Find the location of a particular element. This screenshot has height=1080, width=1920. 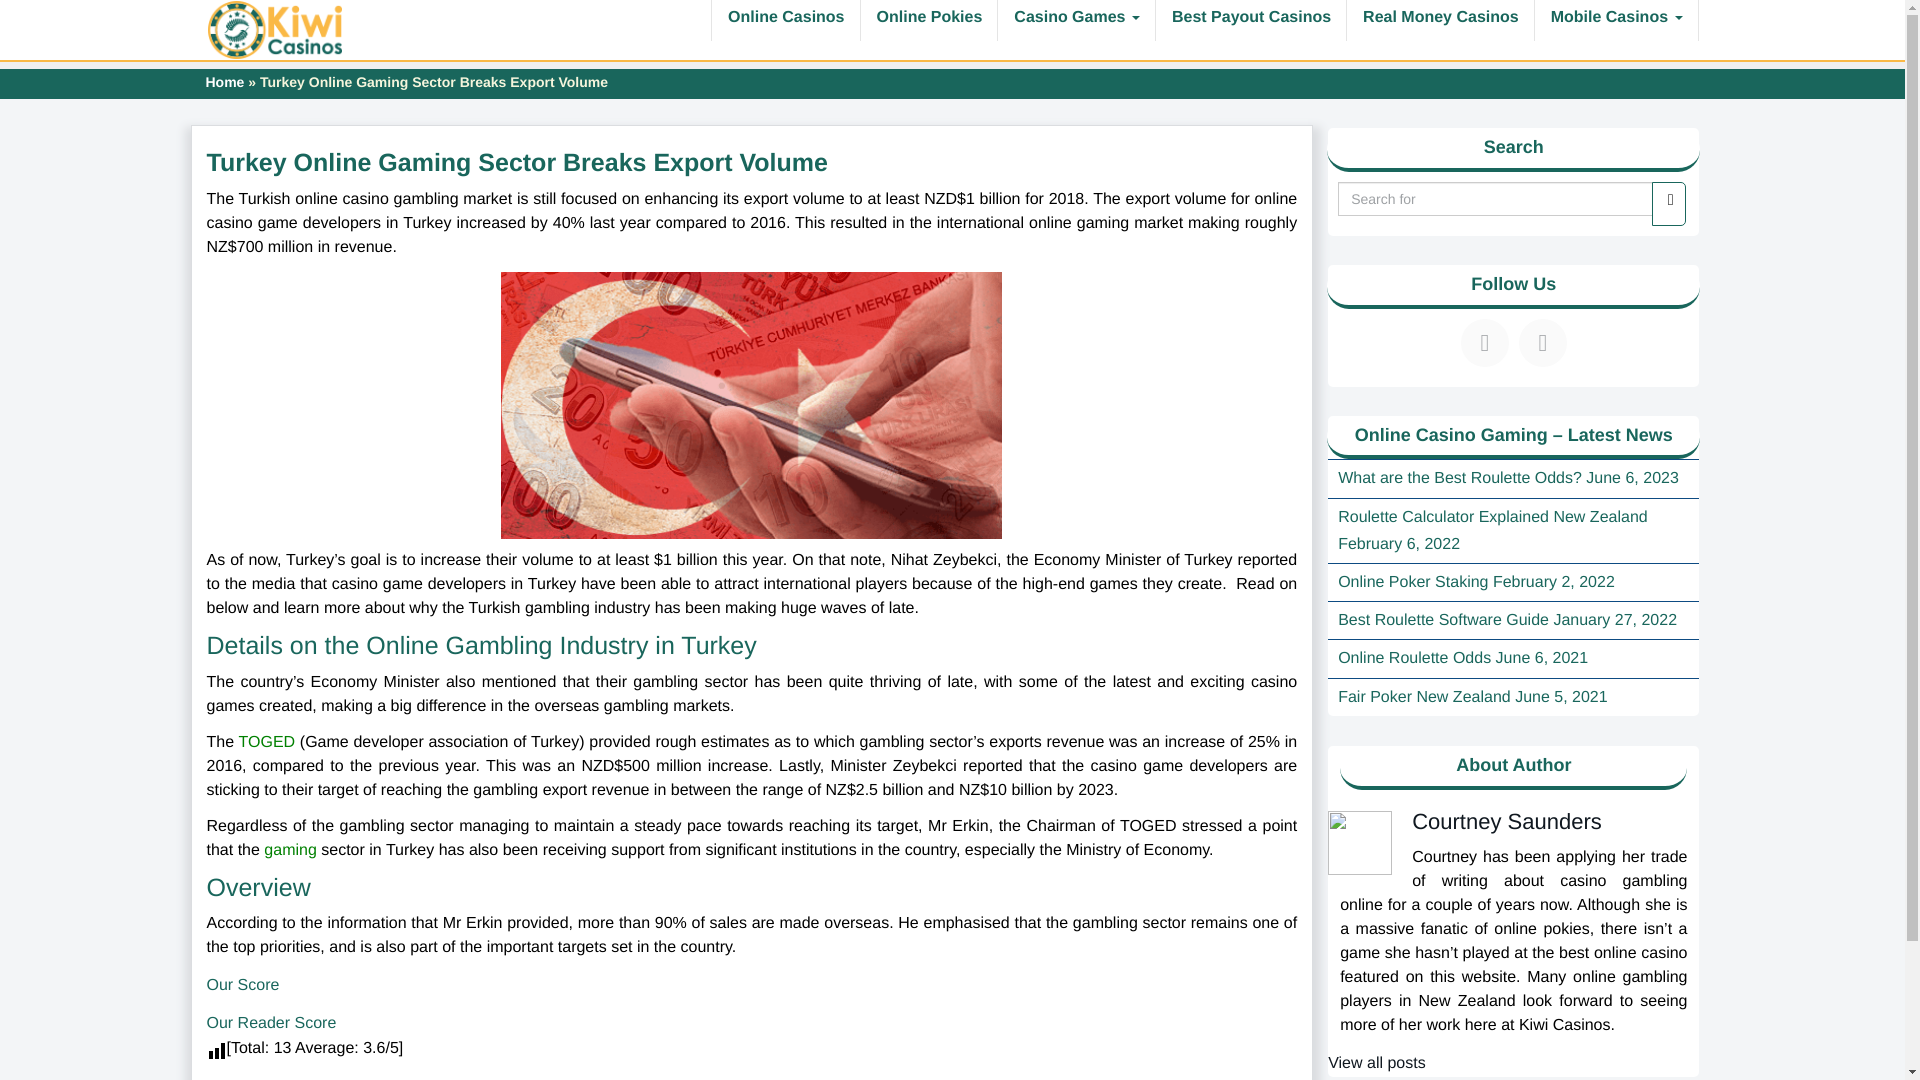

View all posts is located at coordinates (1377, 1064).